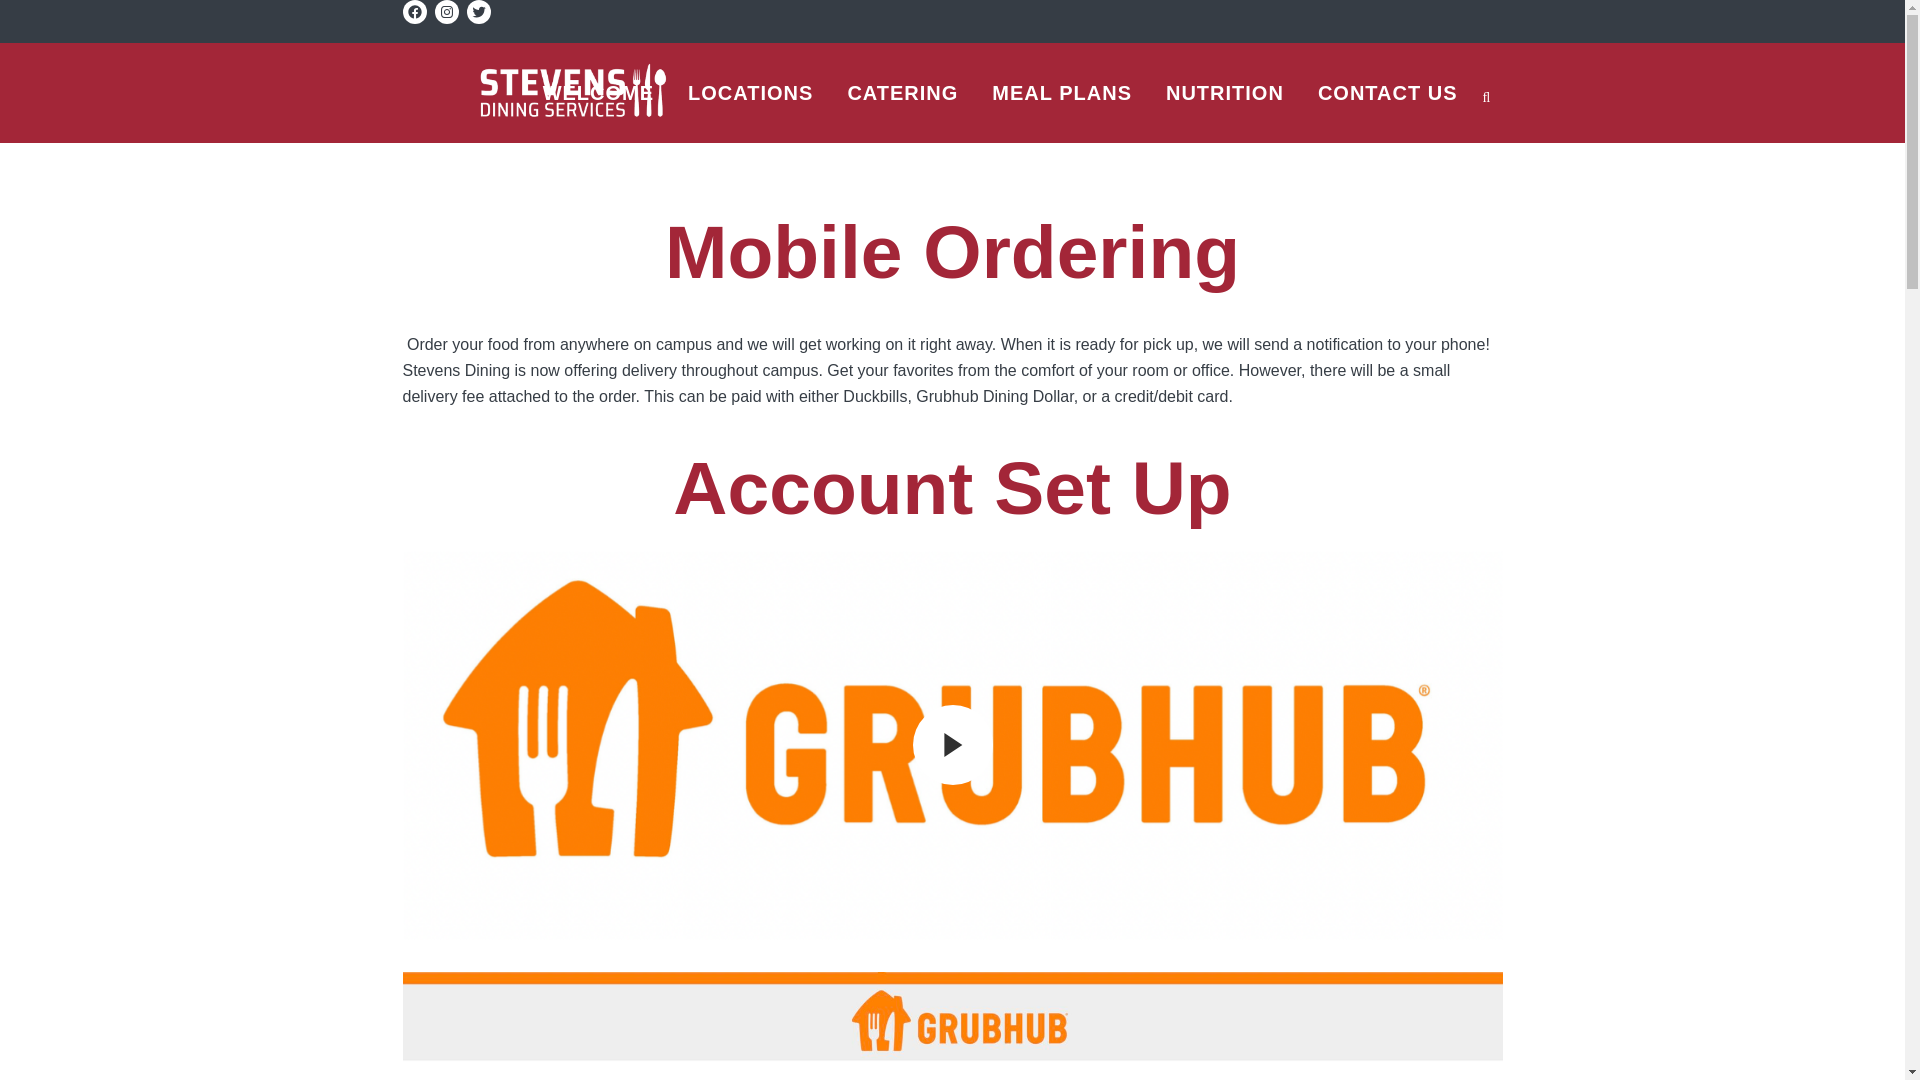 The image size is (1920, 1080). What do you see at coordinates (902, 92) in the screenshot?
I see `CATERING` at bounding box center [902, 92].